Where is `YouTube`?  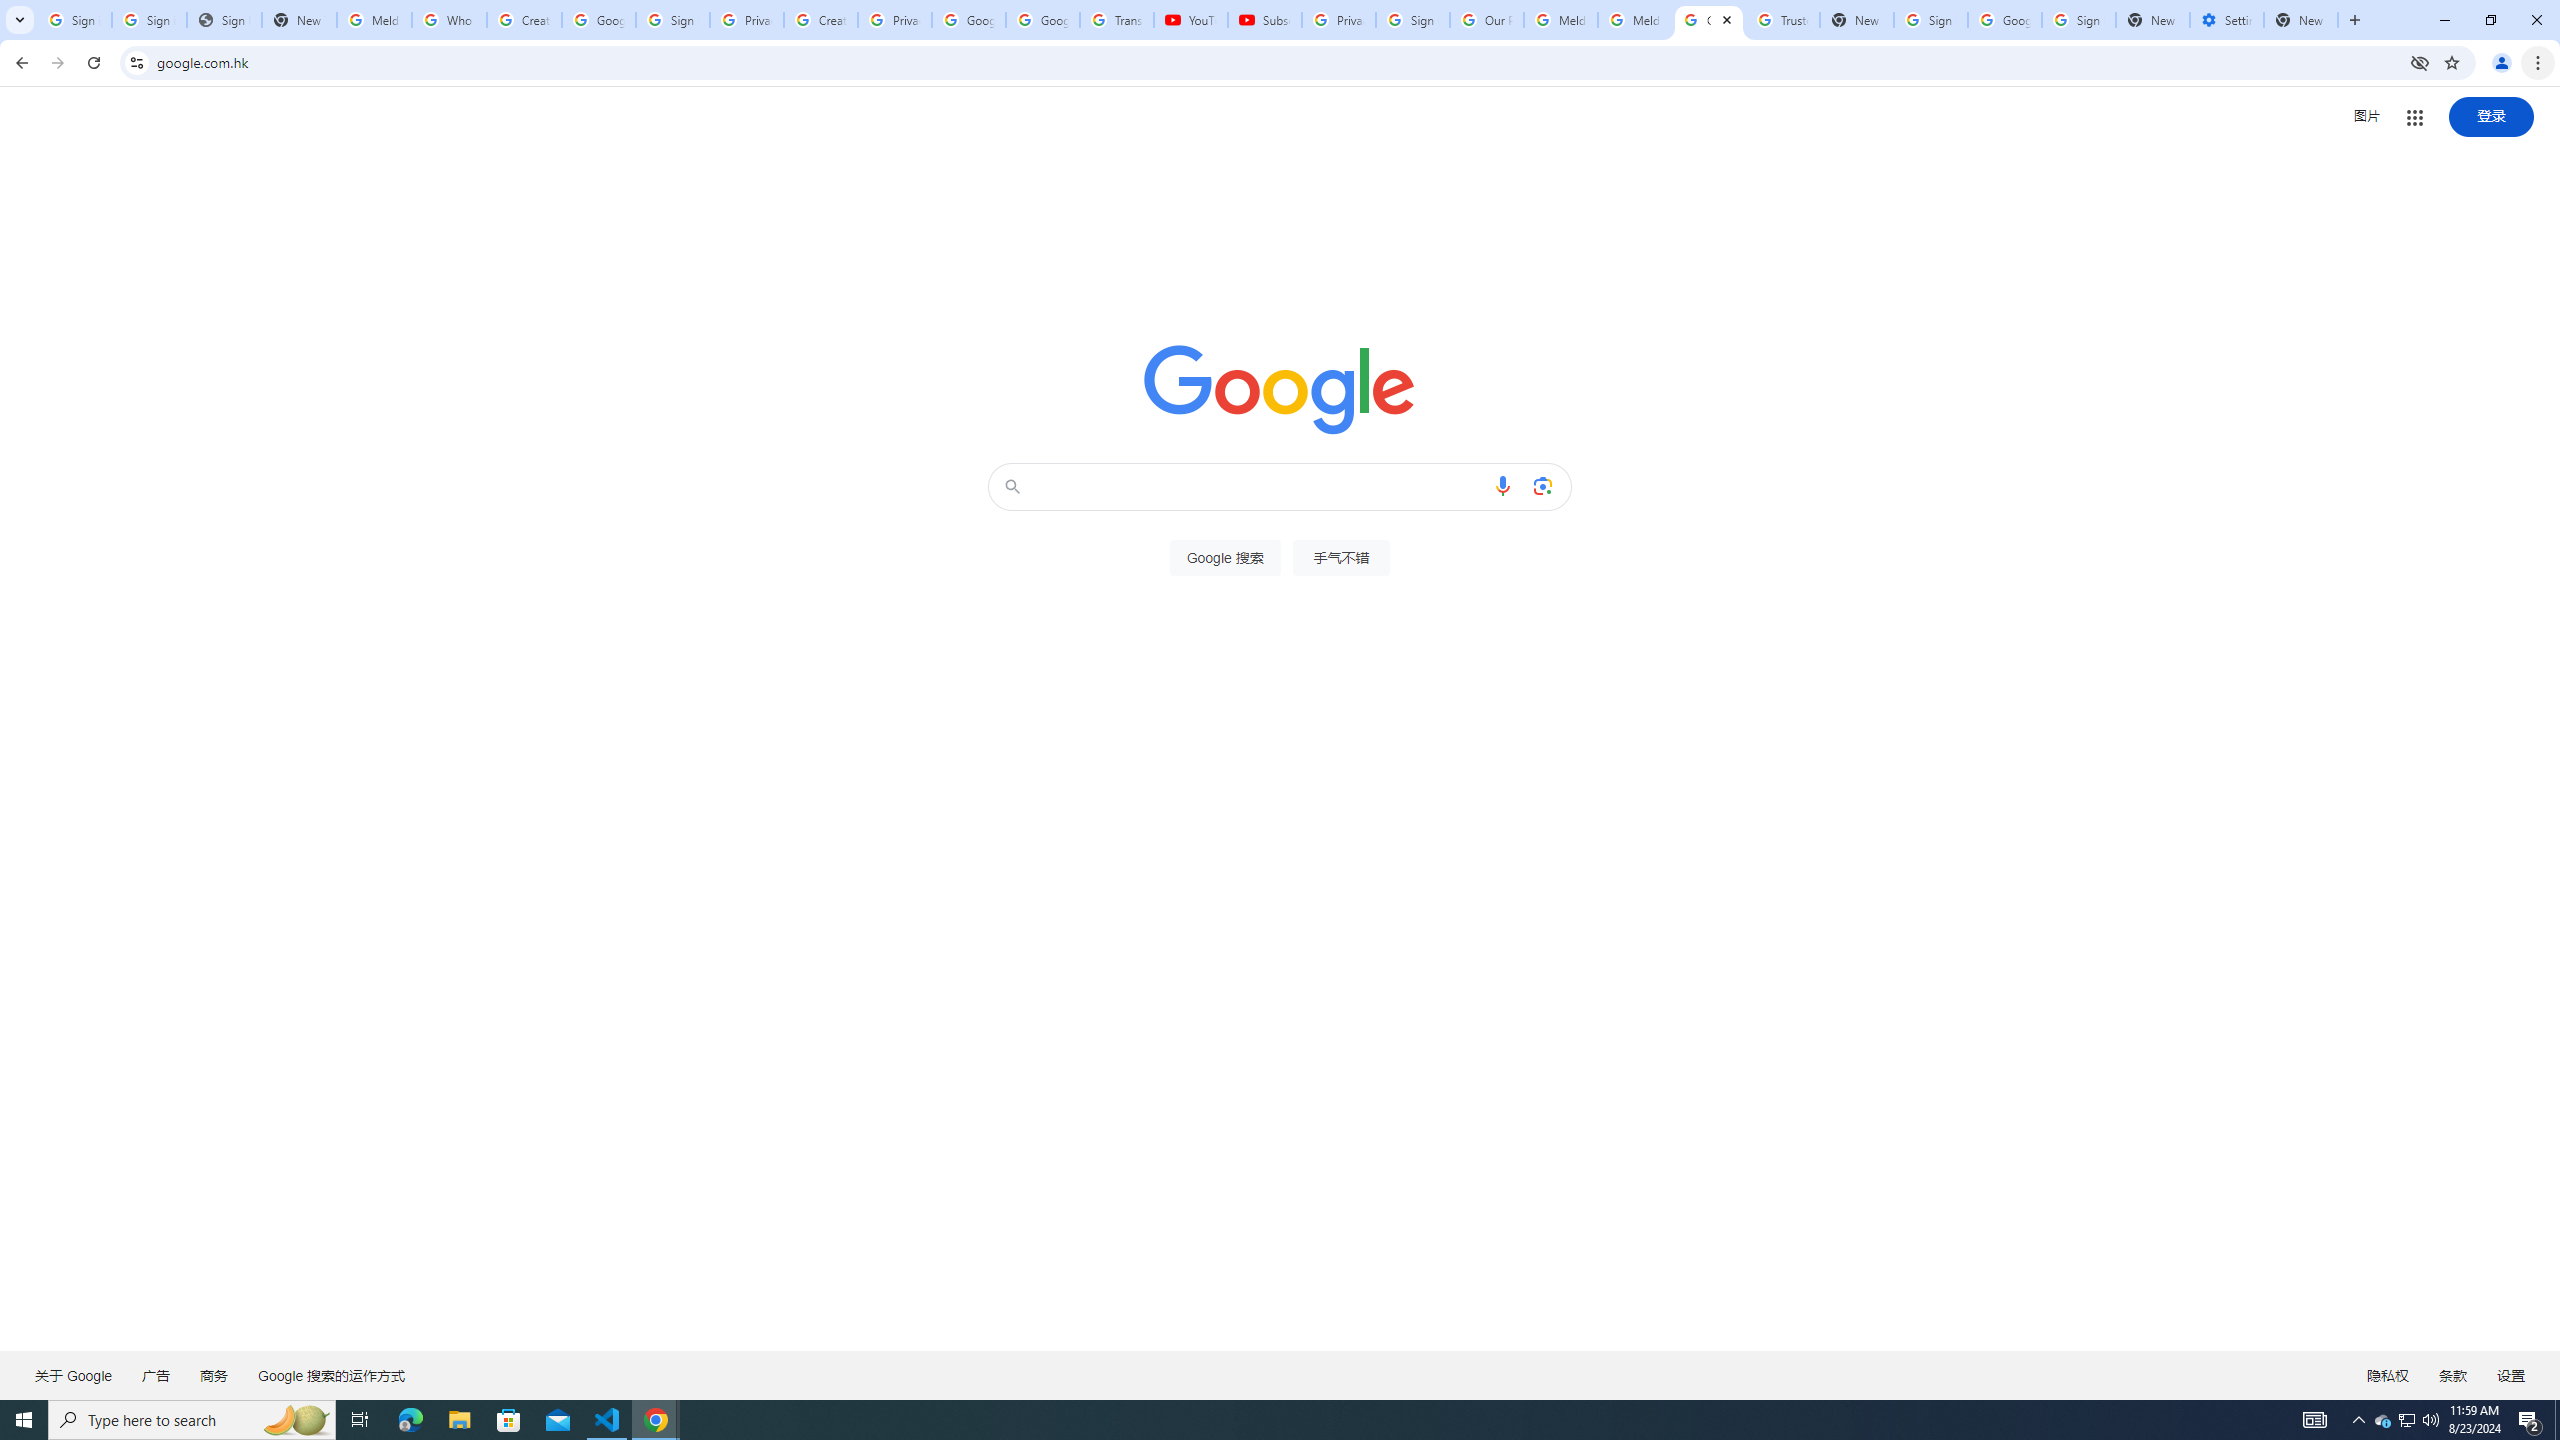 YouTube is located at coordinates (1190, 20).